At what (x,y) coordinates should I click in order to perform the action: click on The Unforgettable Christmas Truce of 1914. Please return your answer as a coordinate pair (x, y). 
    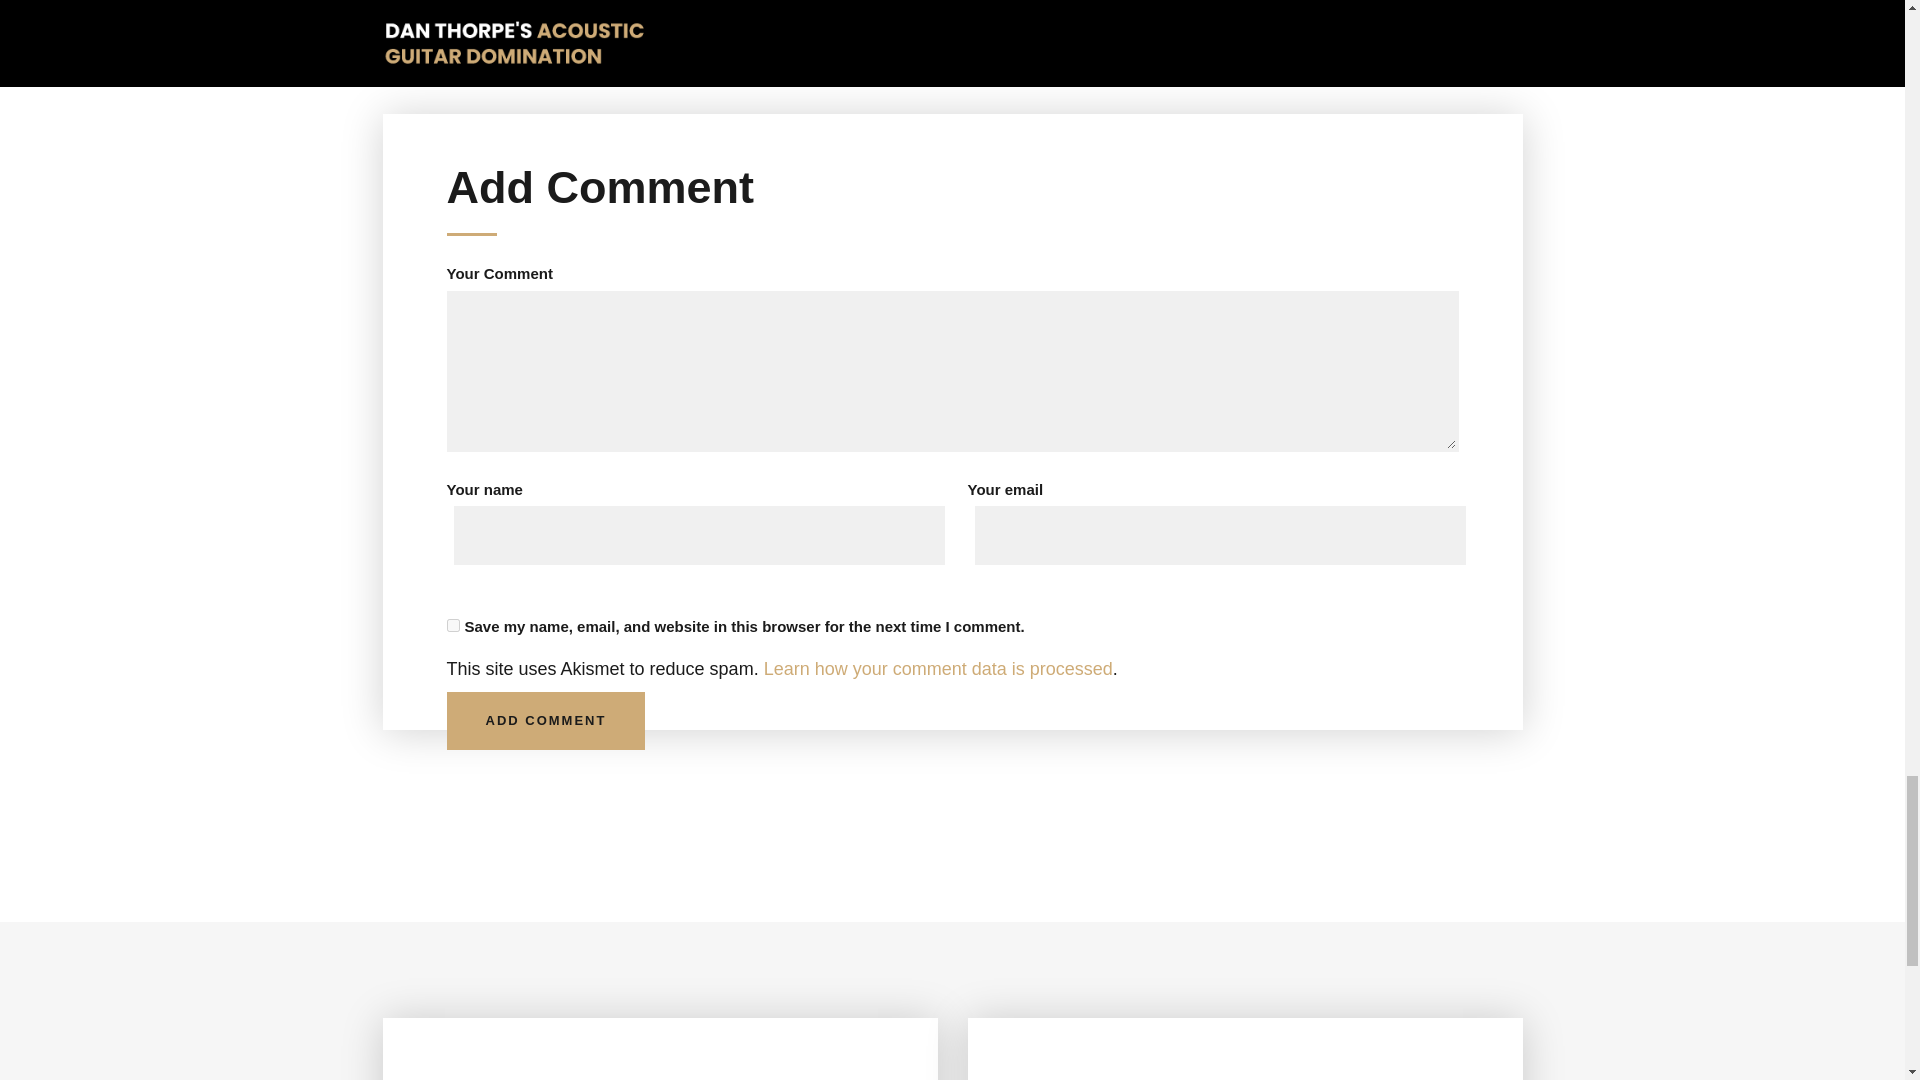
    Looking at the image, I should click on (521, 1049).